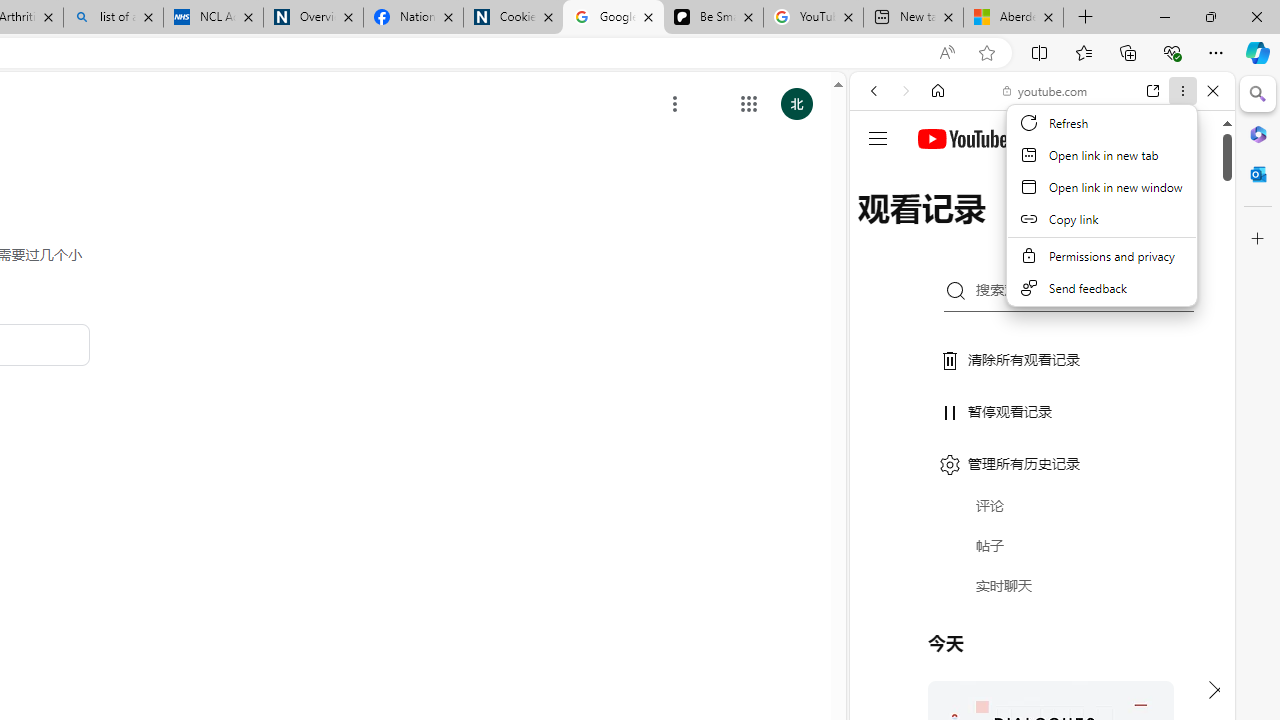 The width and height of the screenshot is (1280, 720). I want to click on Cookies, so click(513, 18).